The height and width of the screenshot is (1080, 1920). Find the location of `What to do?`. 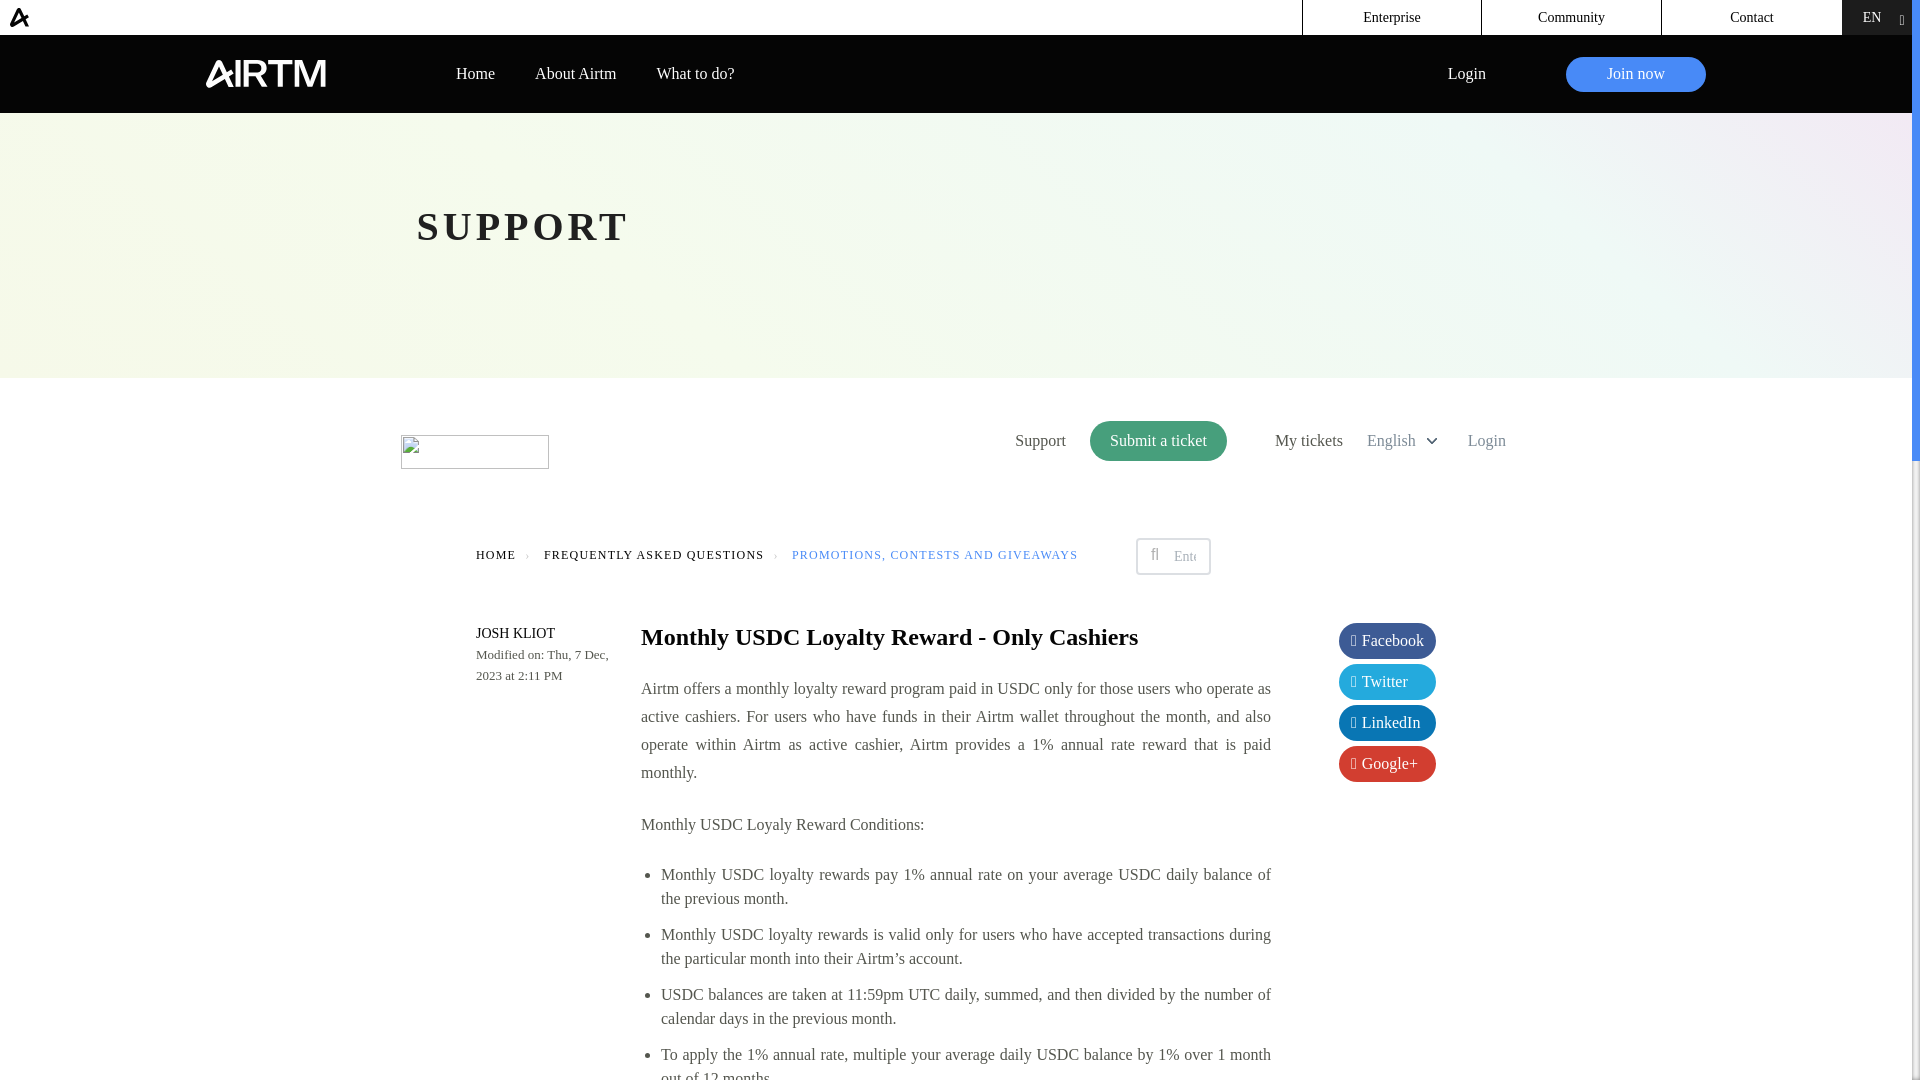

What to do? is located at coordinates (694, 73).